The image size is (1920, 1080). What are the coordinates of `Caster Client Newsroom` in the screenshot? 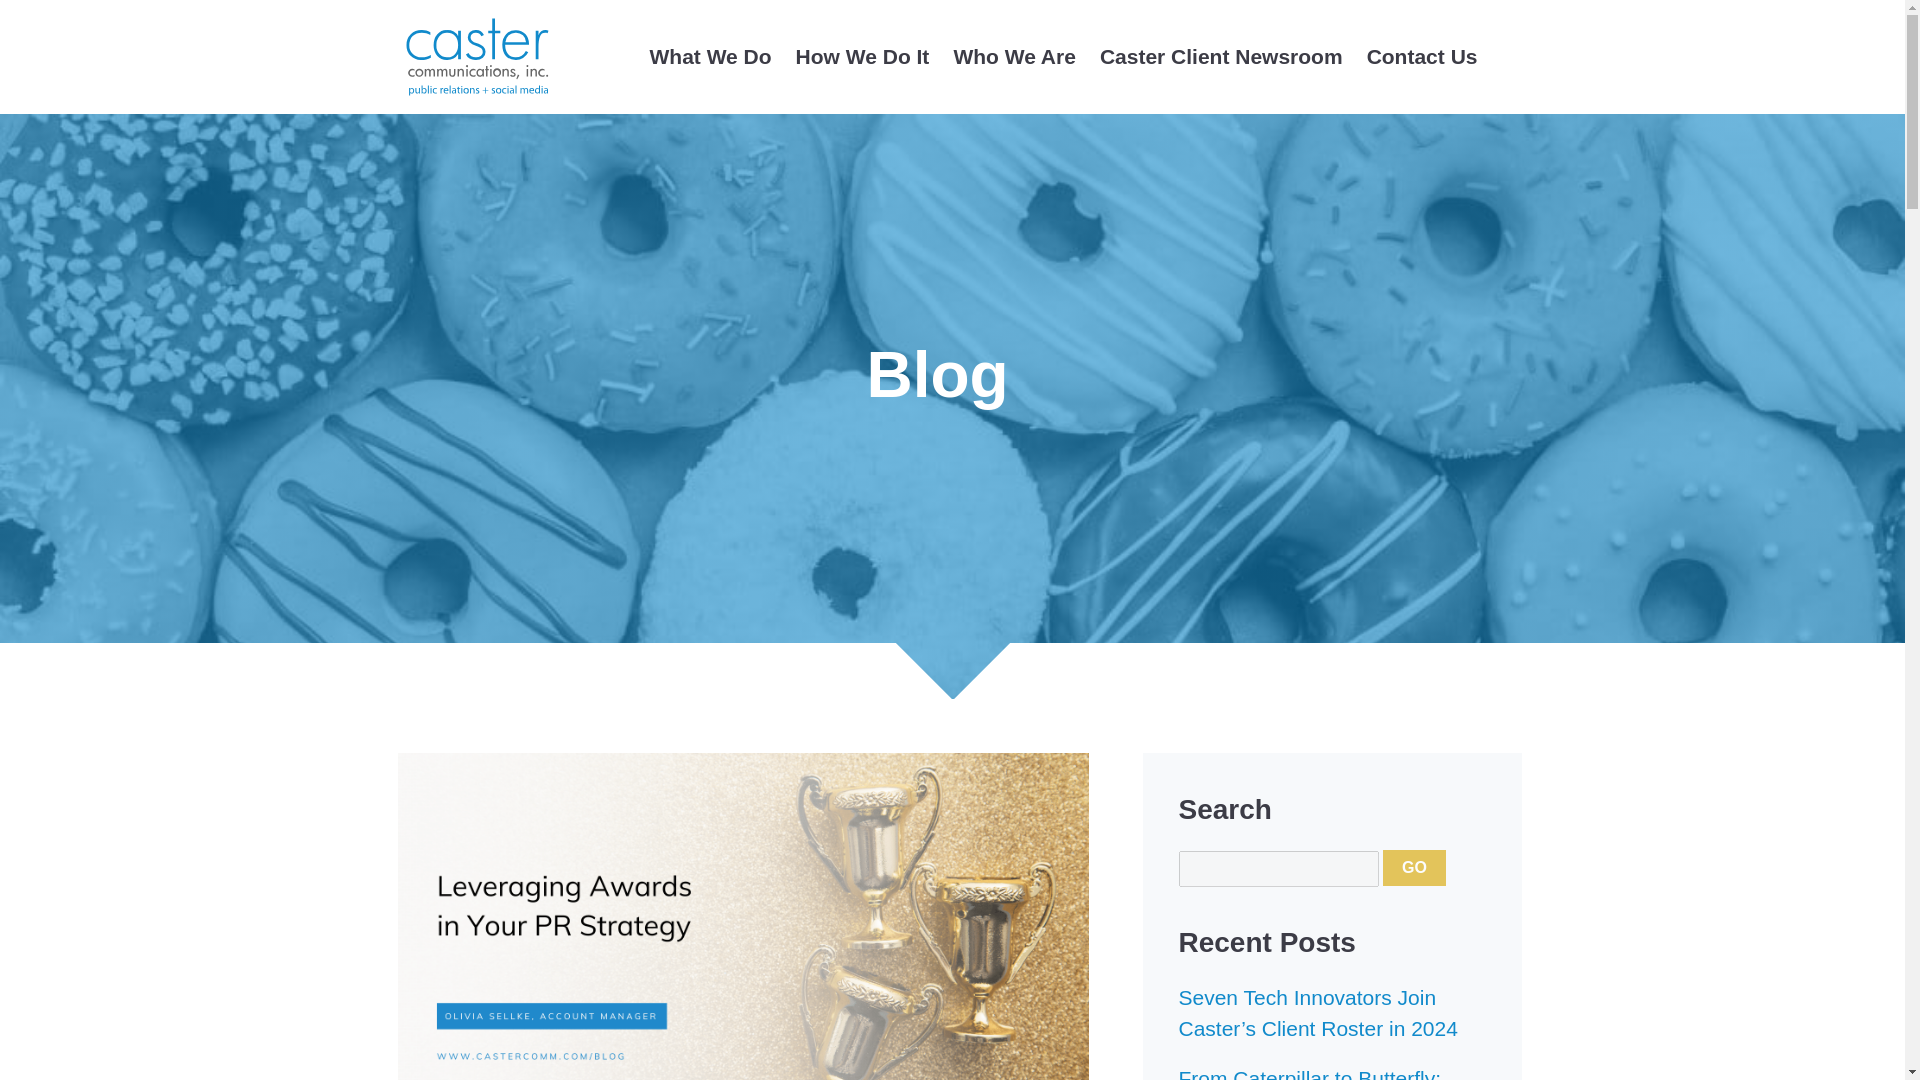 It's located at (1222, 57).